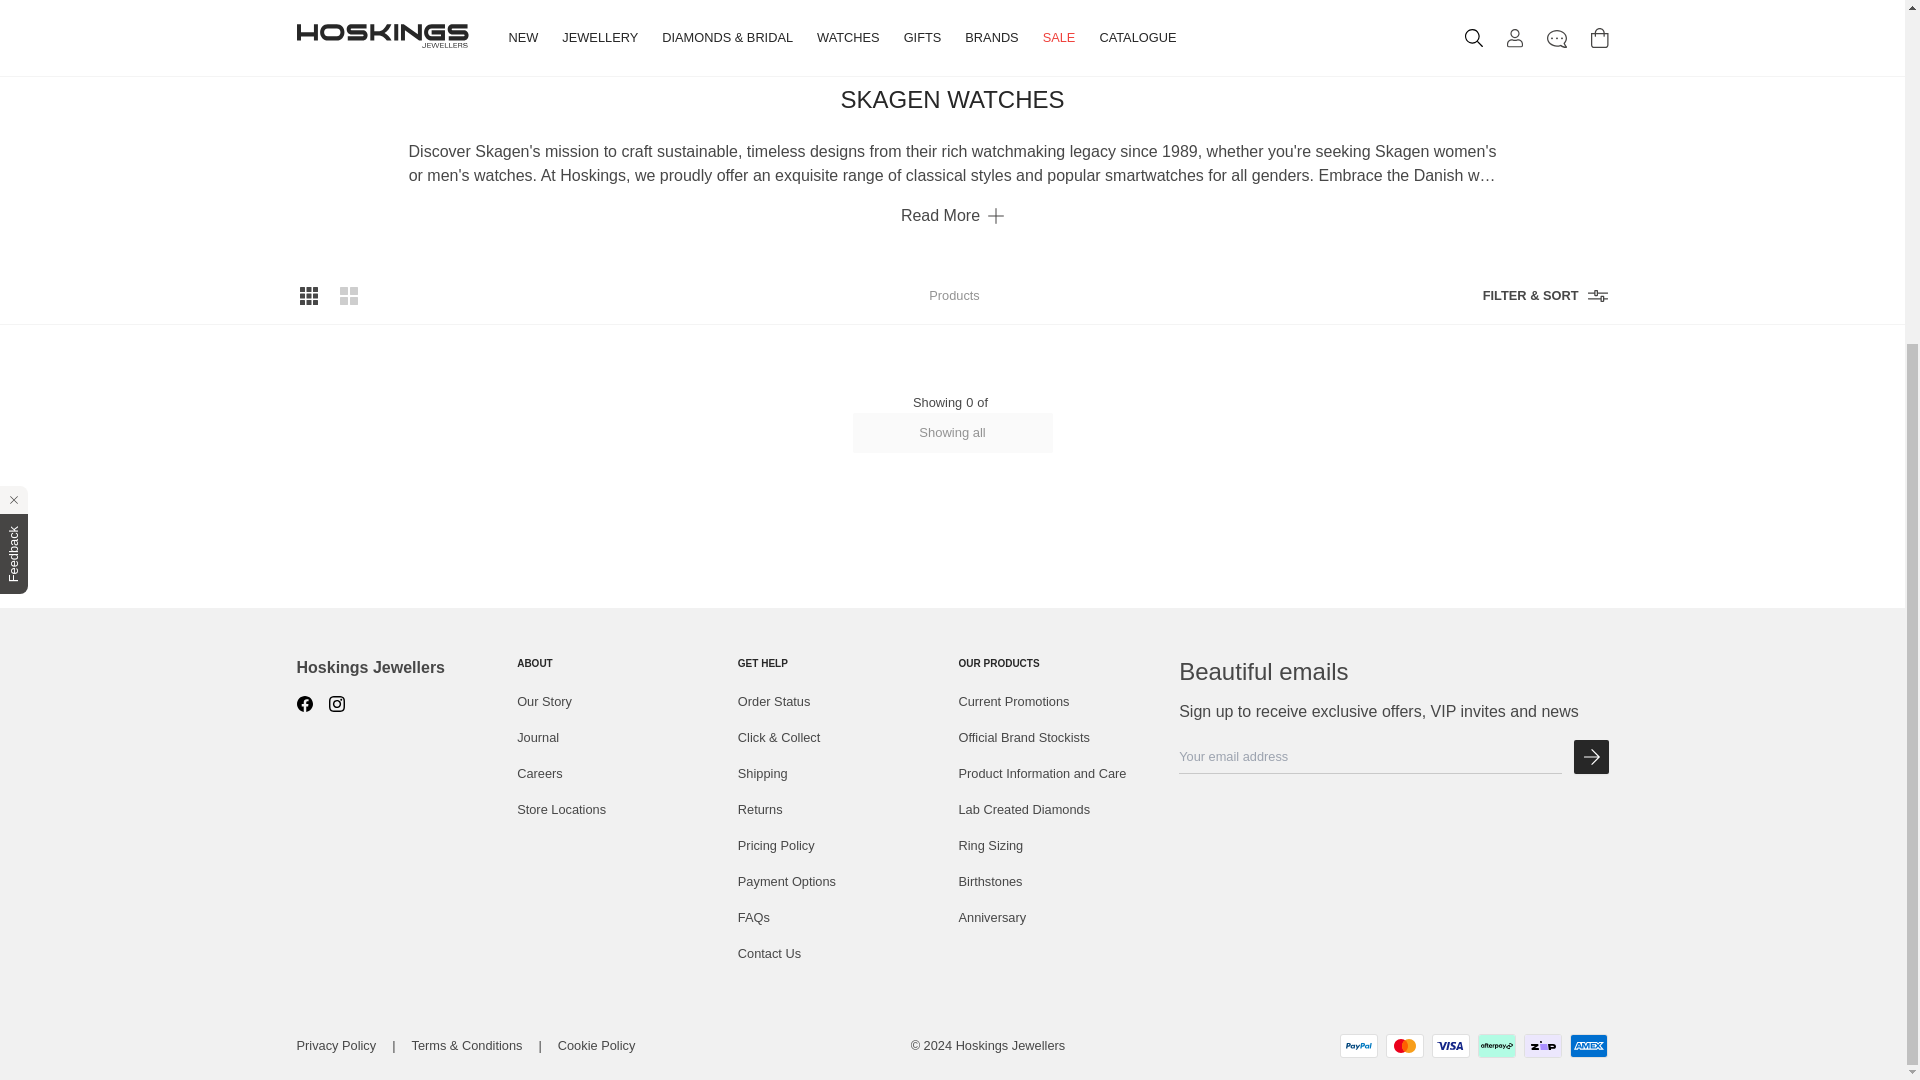 The width and height of the screenshot is (1920, 1080). Describe the element at coordinates (620, 738) in the screenshot. I see `Journal` at that location.